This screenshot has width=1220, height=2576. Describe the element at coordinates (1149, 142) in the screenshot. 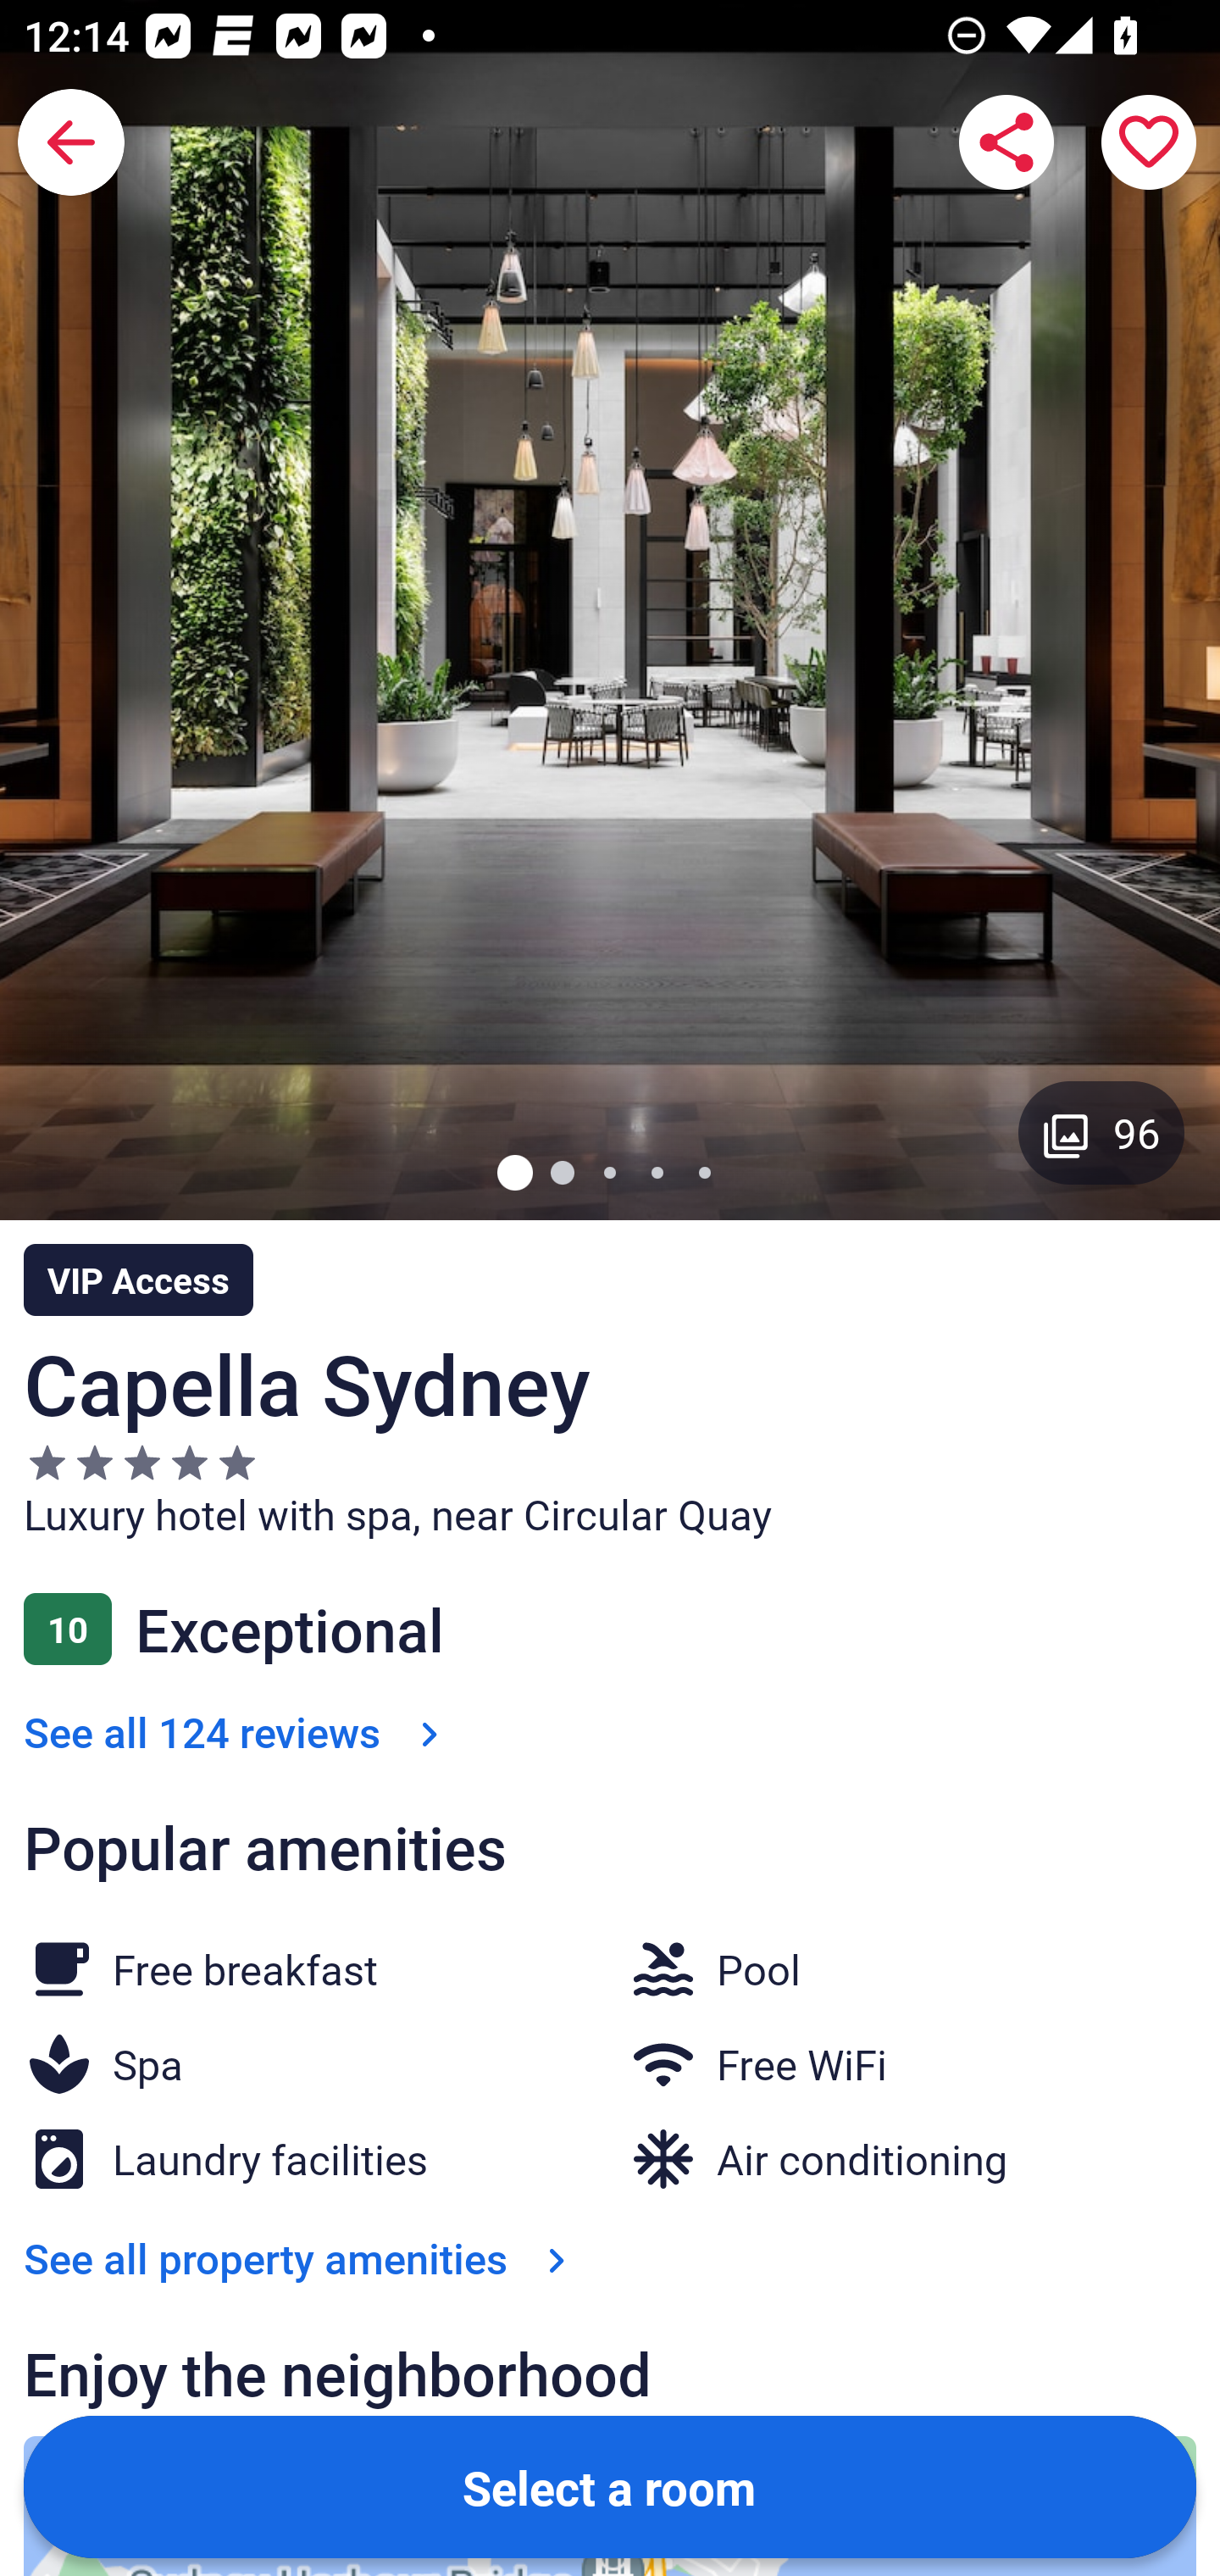

I see `Save property to a trip` at that location.